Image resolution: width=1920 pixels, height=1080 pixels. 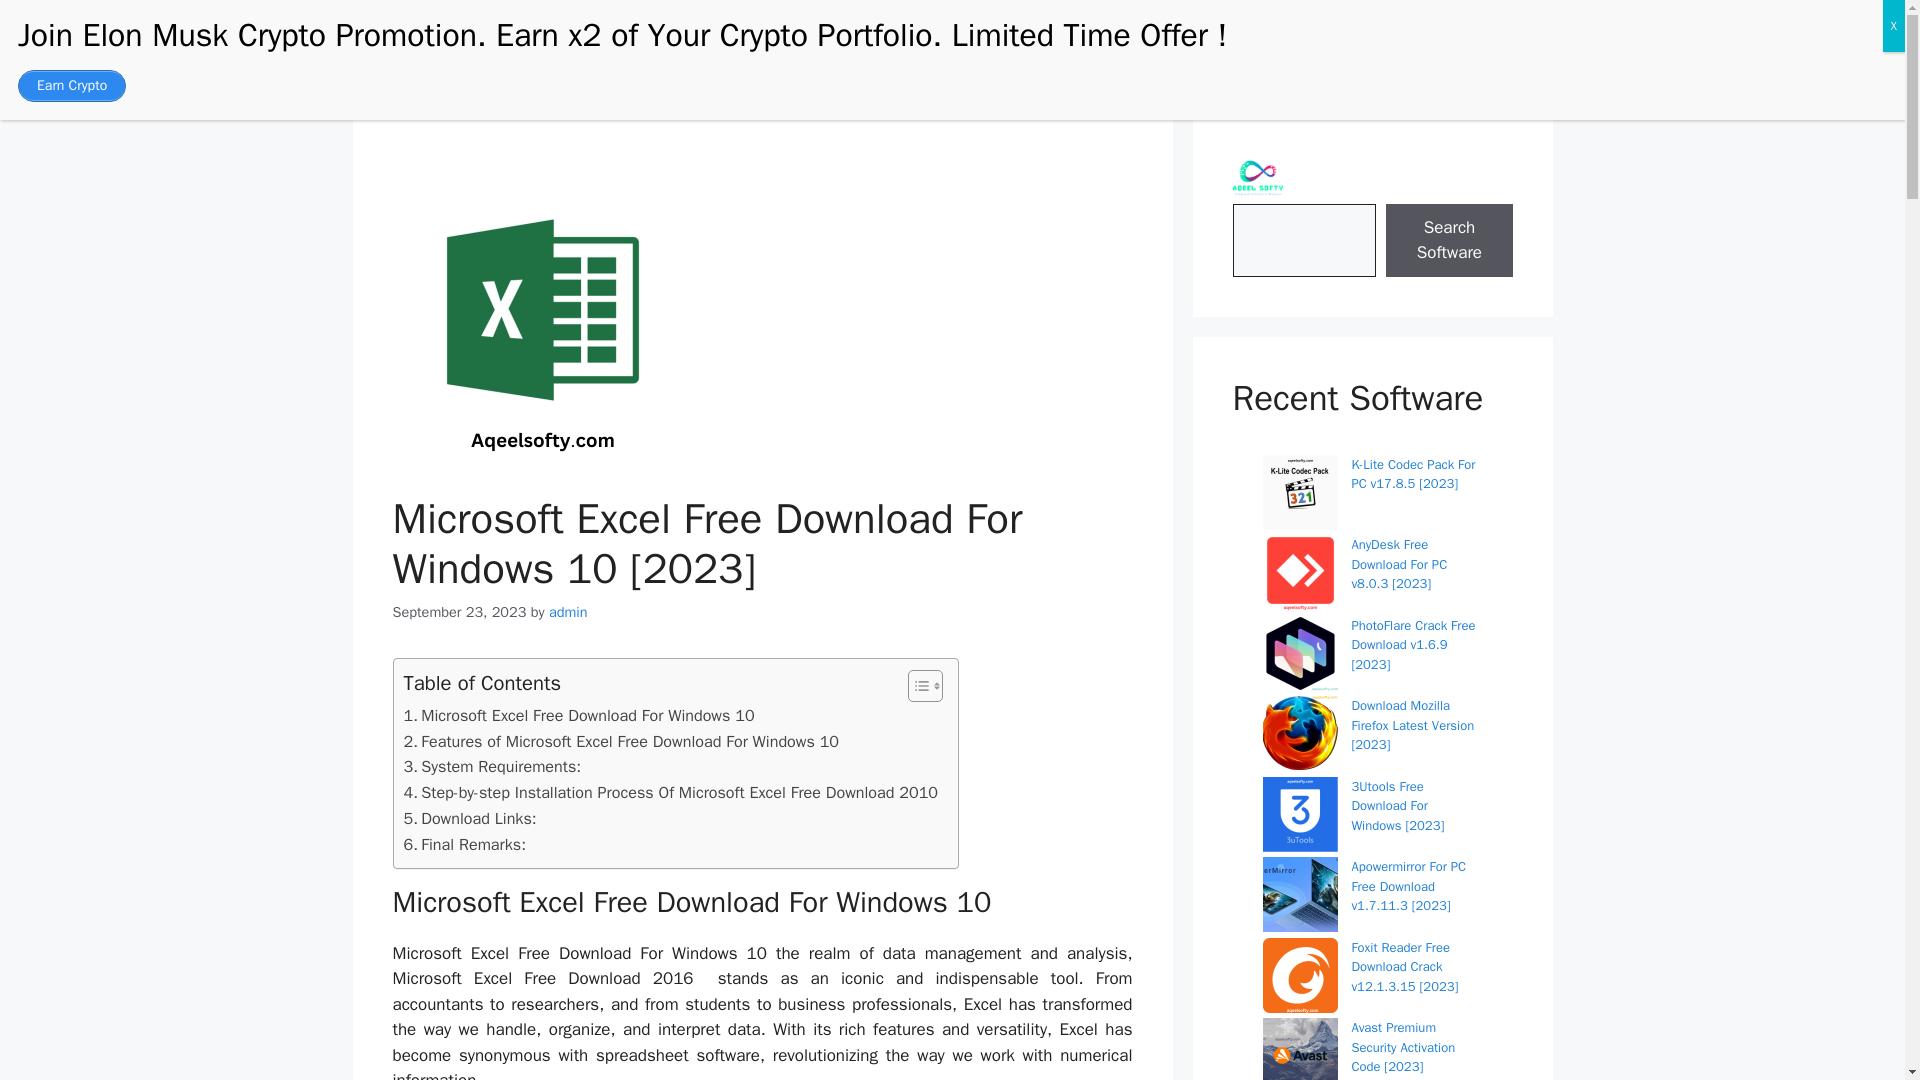 What do you see at coordinates (622, 742) in the screenshot?
I see `Features of Microsoft Excel Free Download For Windows 10` at bounding box center [622, 742].